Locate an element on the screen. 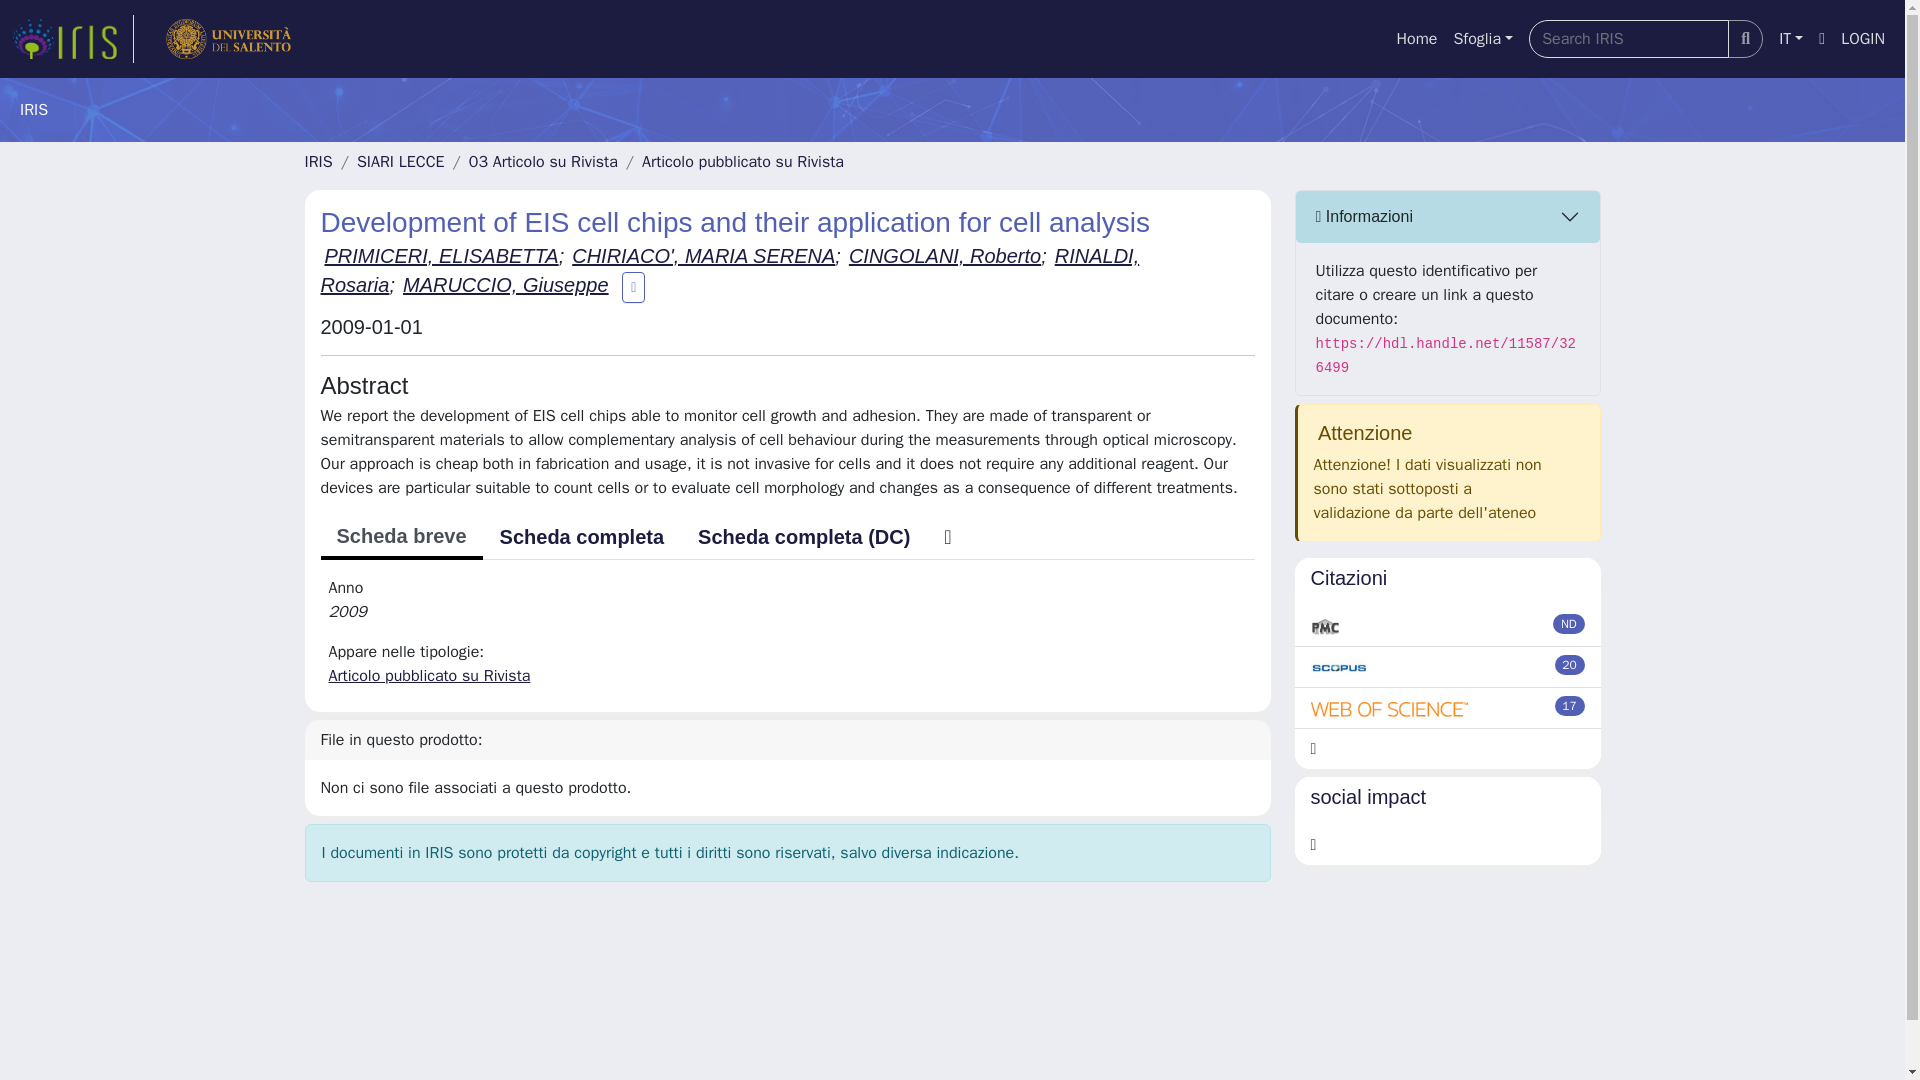 The height and width of the screenshot is (1080, 1920). CHIRIACO', MARIA SERENA is located at coordinates (704, 256).